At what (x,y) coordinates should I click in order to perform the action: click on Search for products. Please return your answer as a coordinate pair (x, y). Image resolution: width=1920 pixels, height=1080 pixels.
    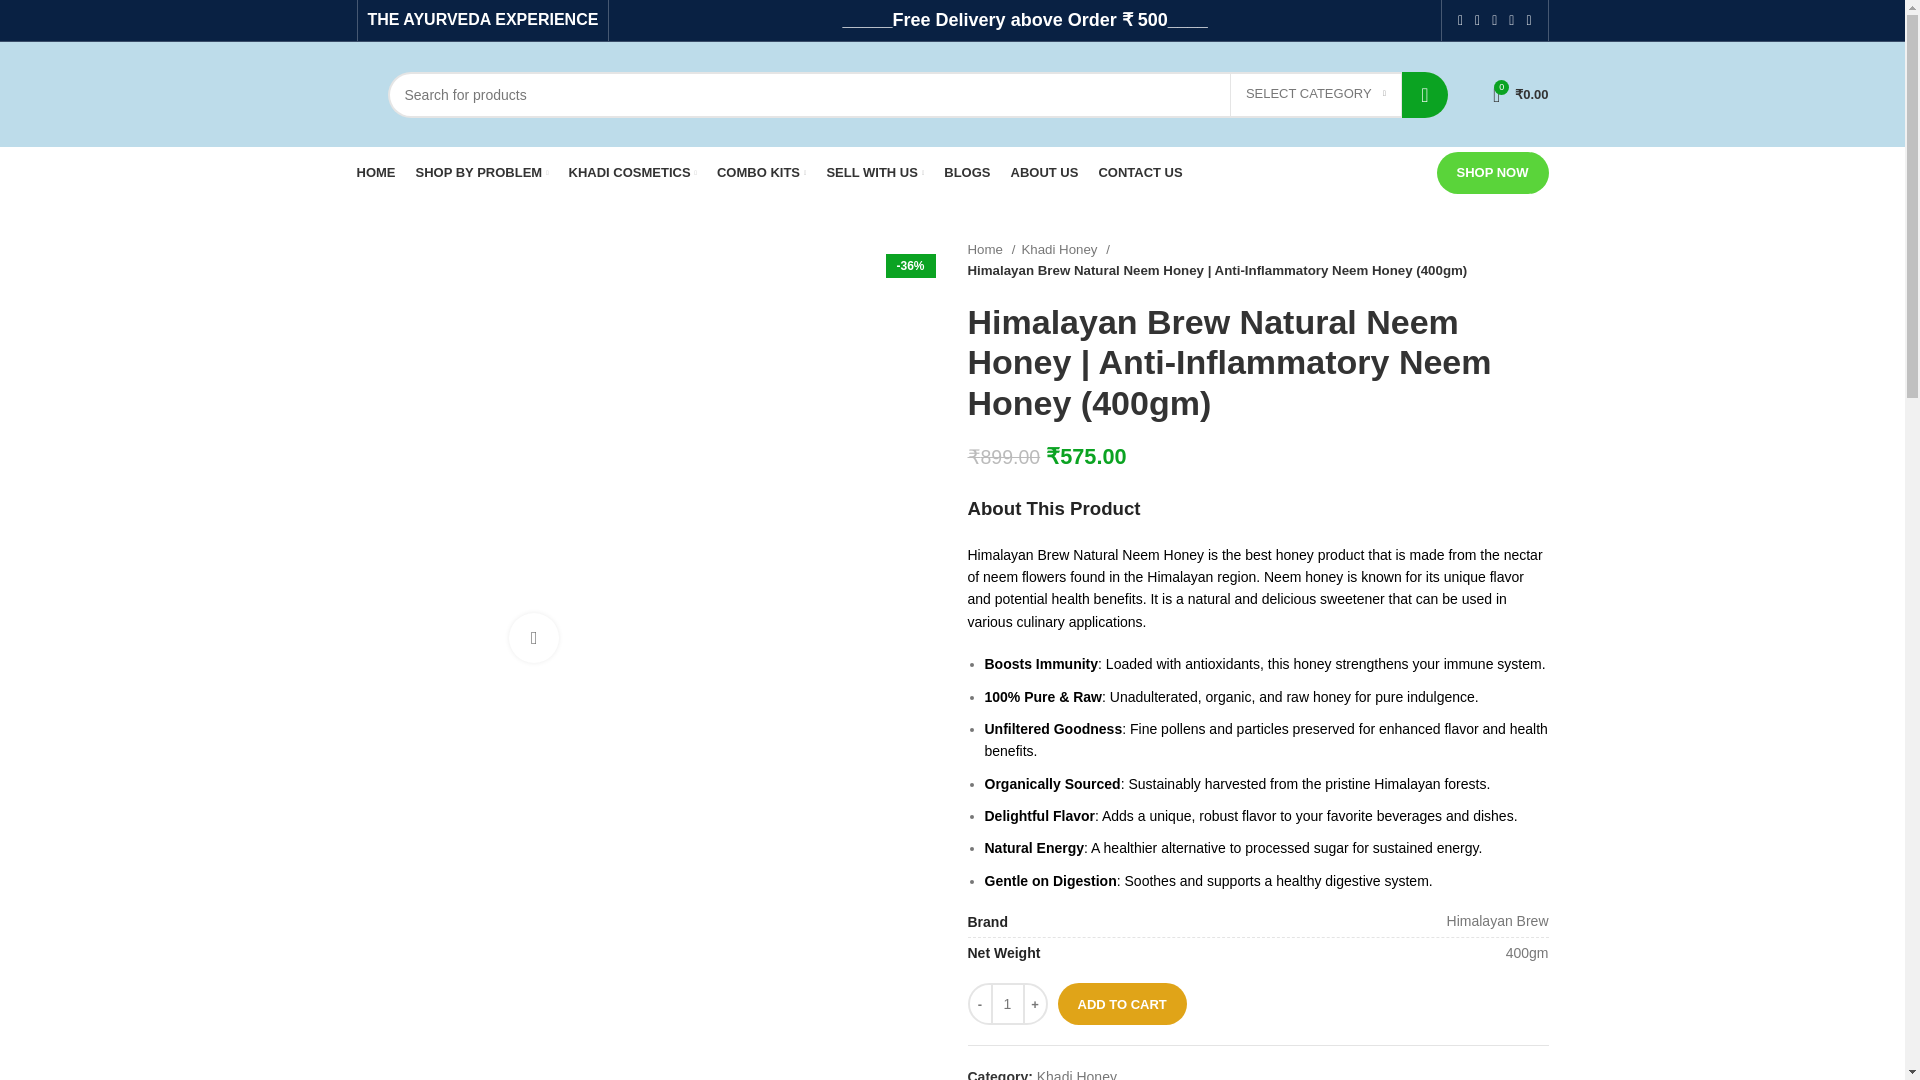
    Looking at the image, I should click on (917, 94).